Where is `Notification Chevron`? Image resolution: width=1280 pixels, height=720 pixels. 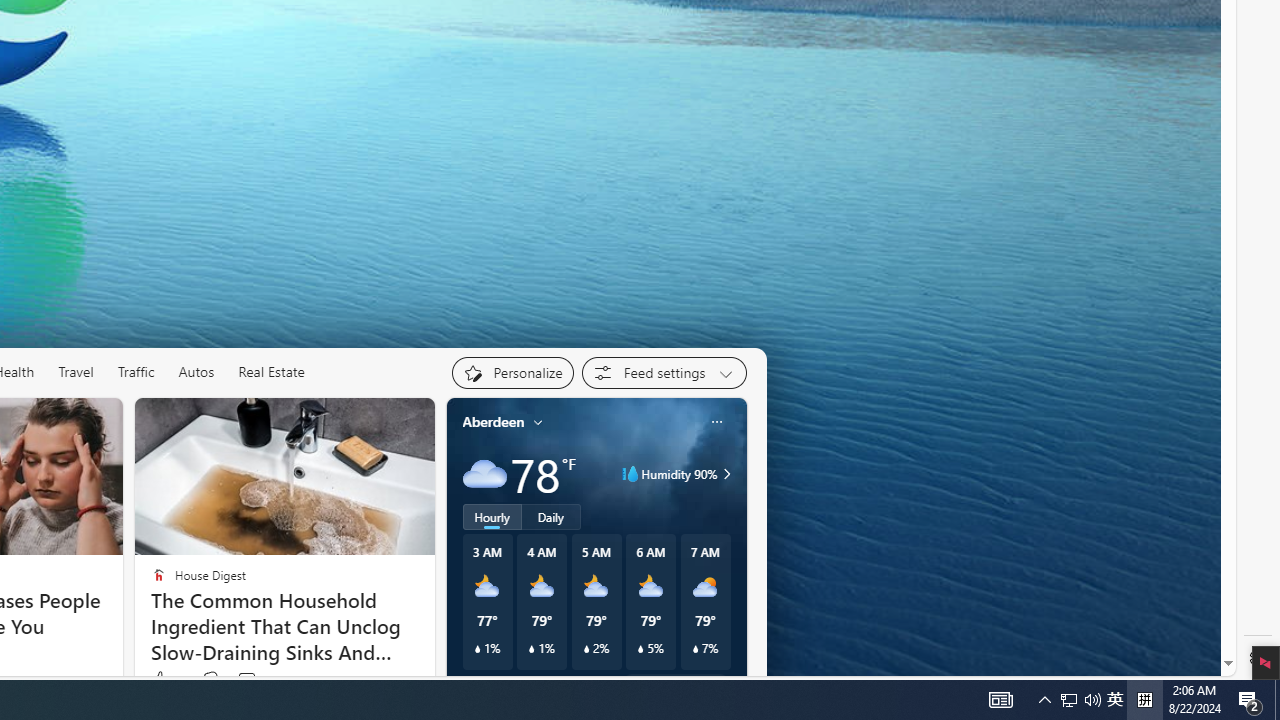 Notification Chevron is located at coordinates (1115, 700).